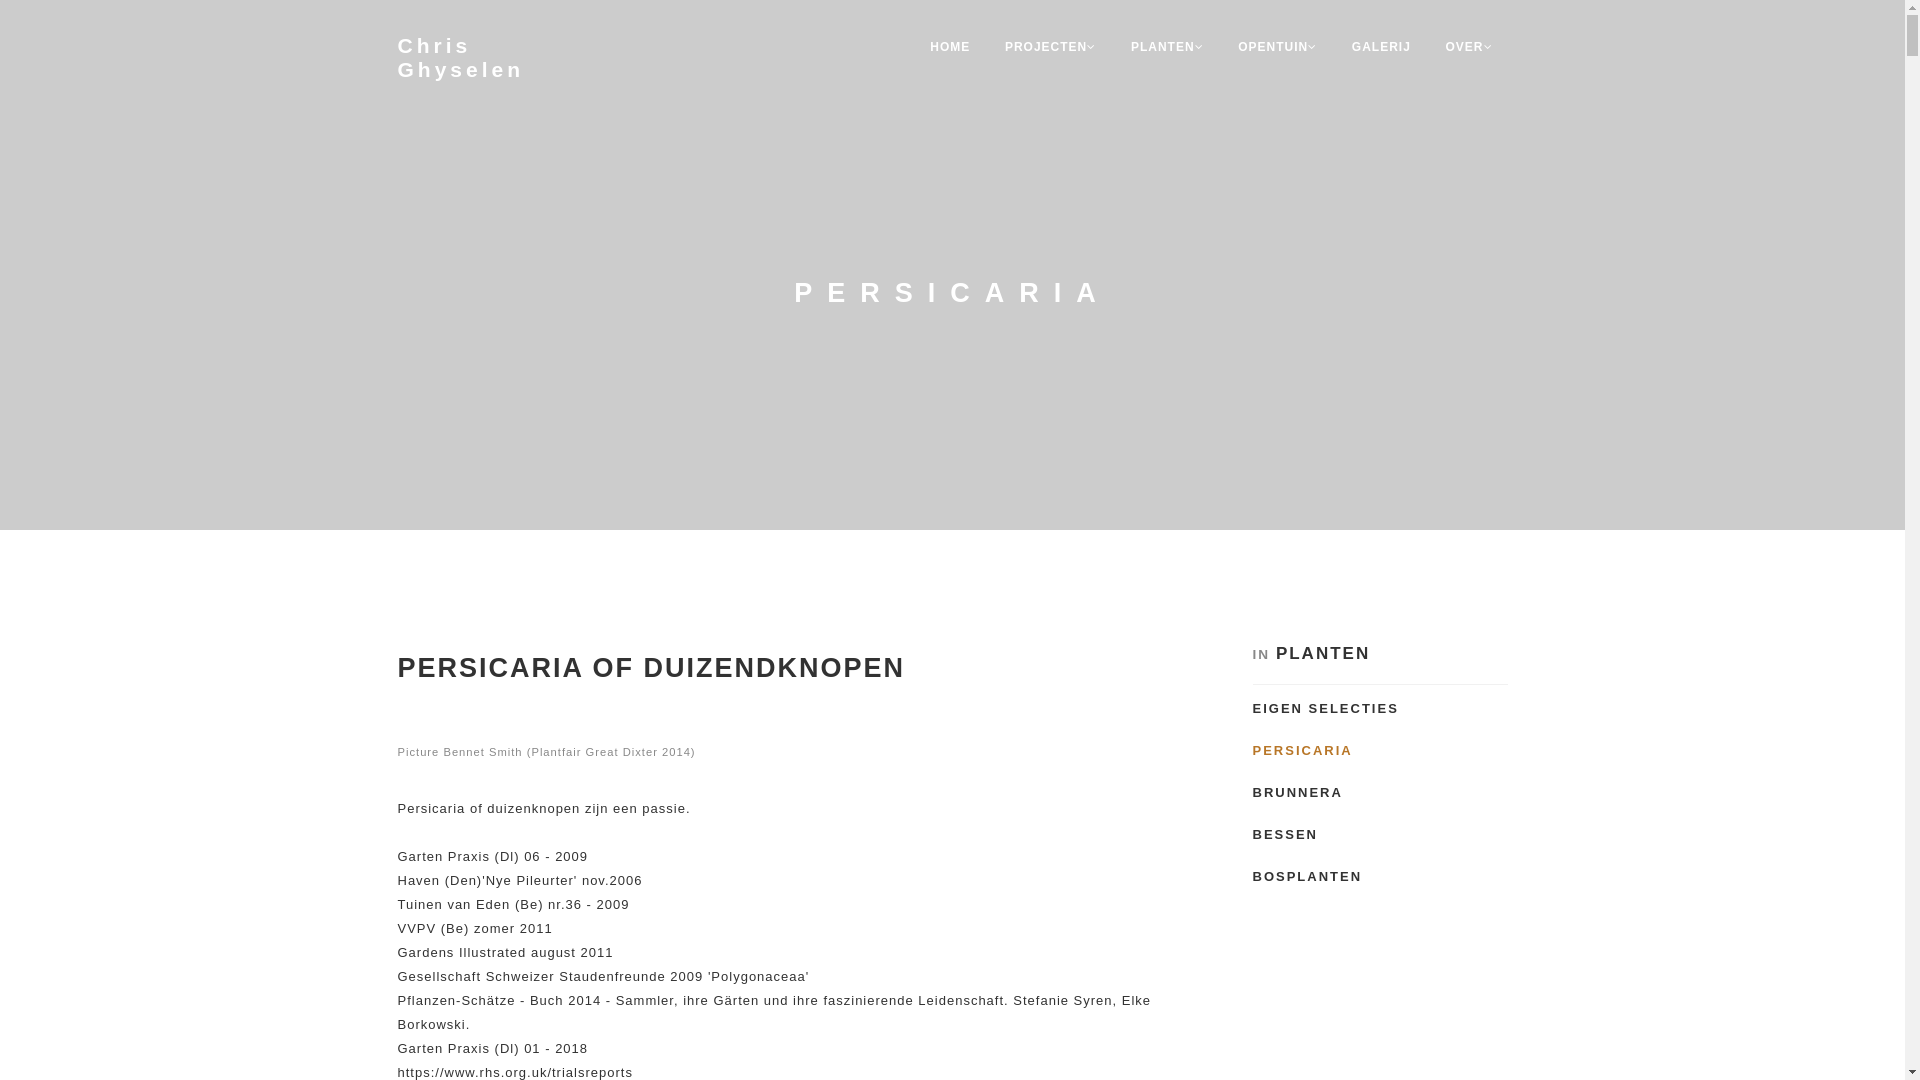 The height and width of the screenshot is (1080, 1920). Describe the element at coordinates (950, 47) in the screenshot. I see `HOME` at that location.